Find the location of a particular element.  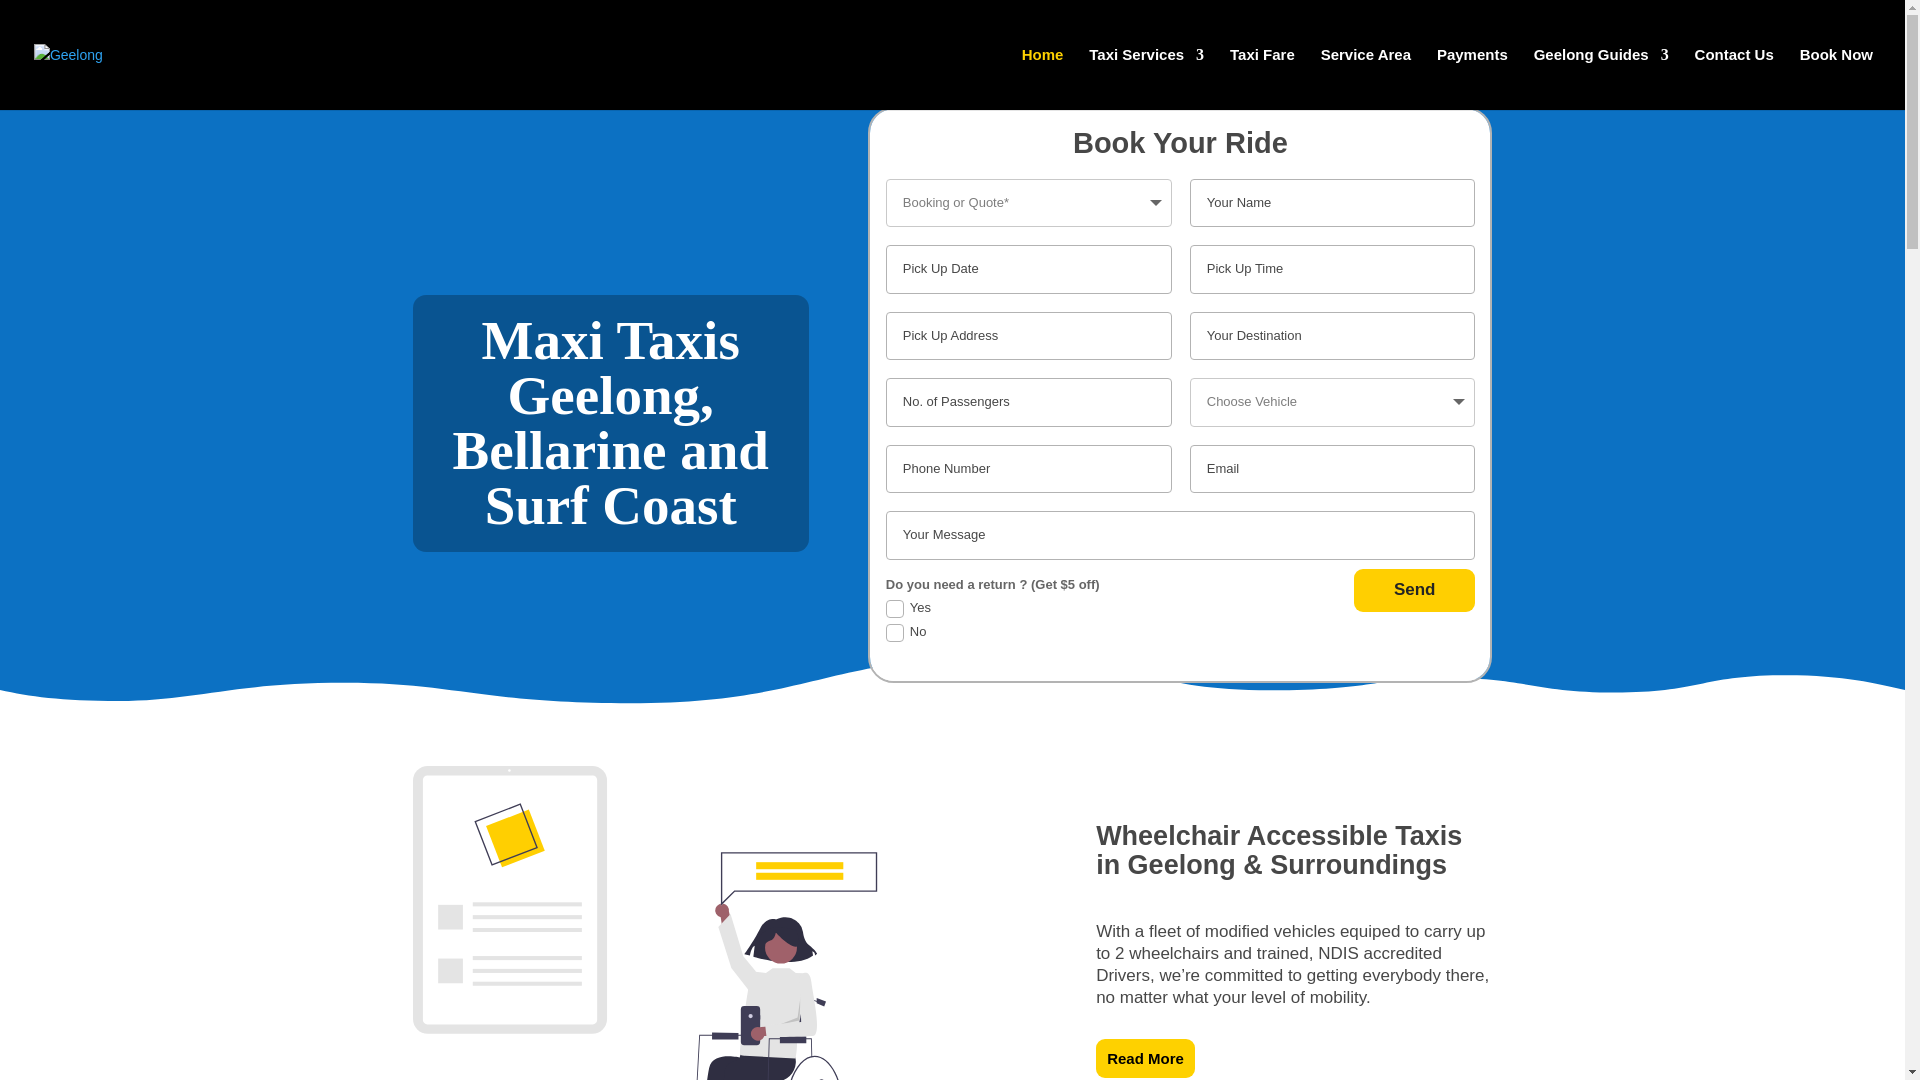

Only numbers allowed.Minimum length: 1 characters.  is located at coordinates (1028, 402).